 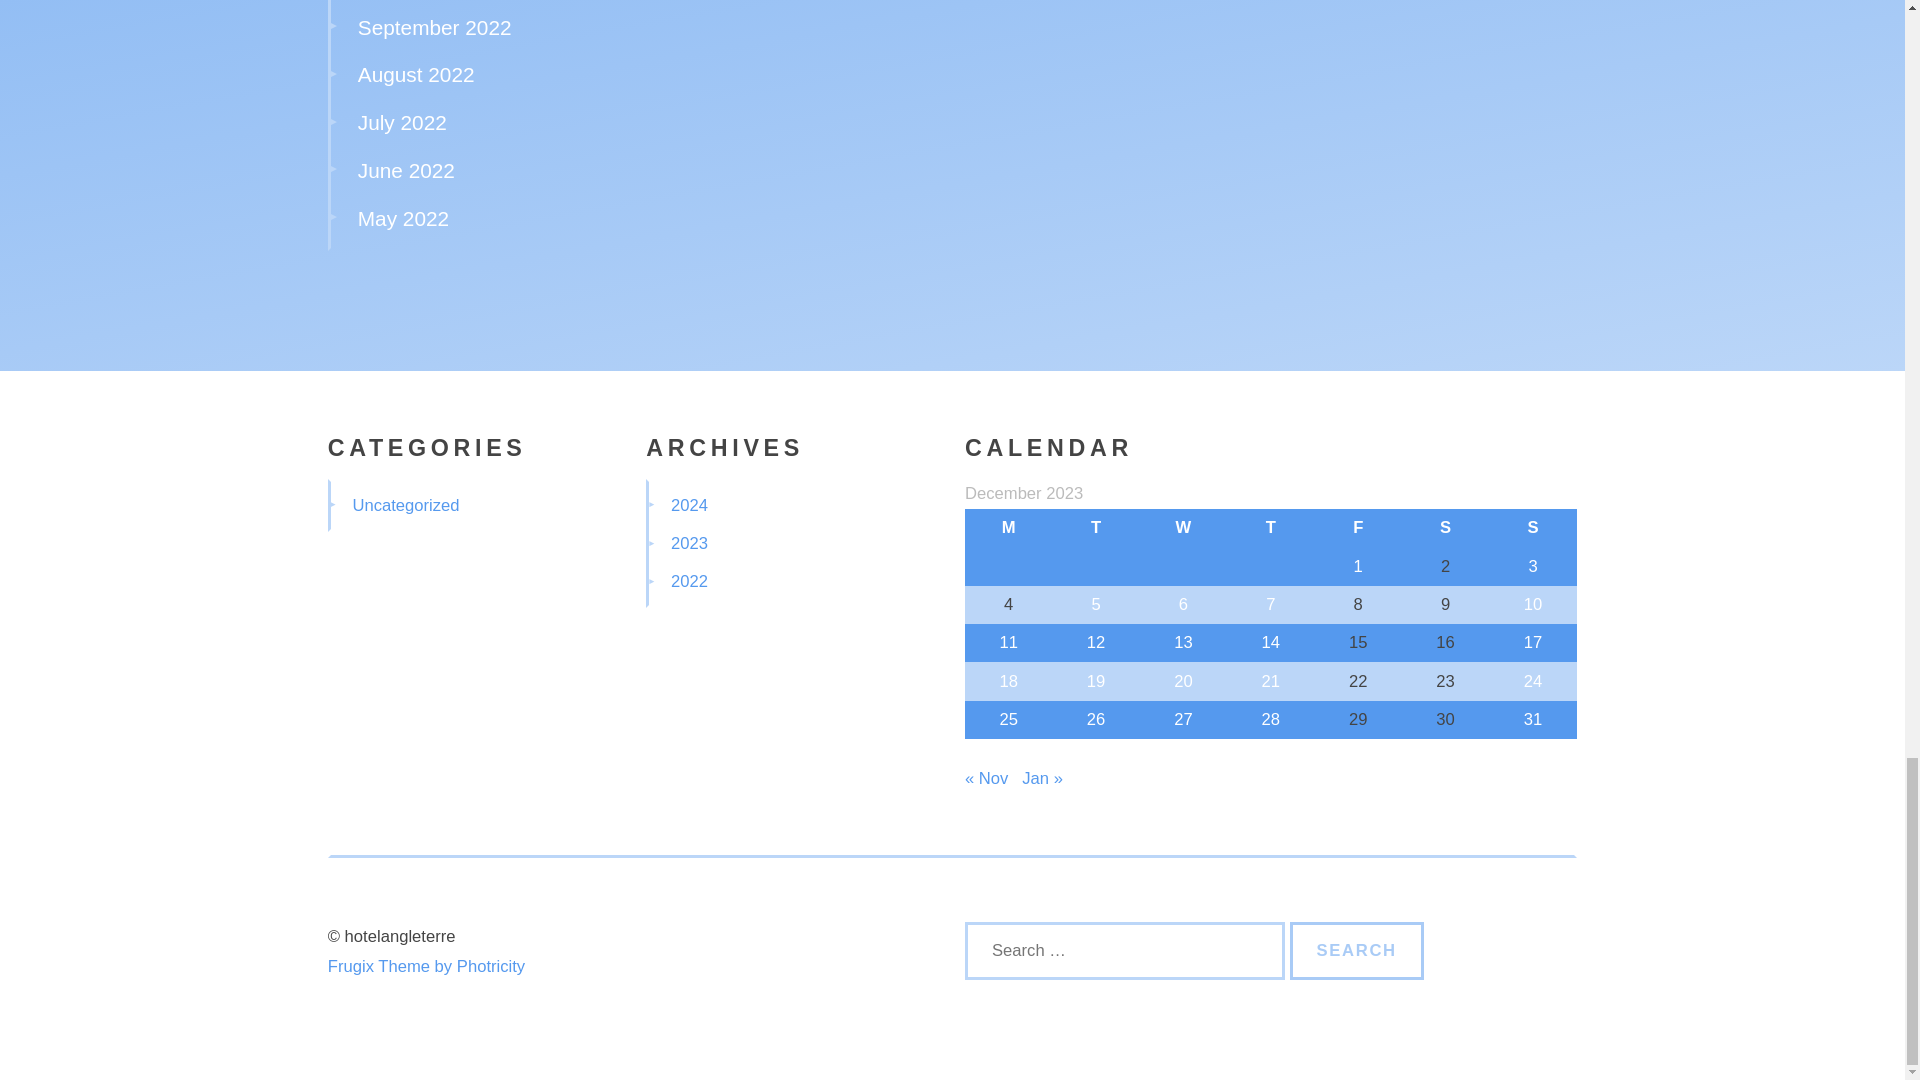 What do you see at coordinates (1183, 527) in the screenshot?
I see `Wednesday` at bounding box center [1183, 527].